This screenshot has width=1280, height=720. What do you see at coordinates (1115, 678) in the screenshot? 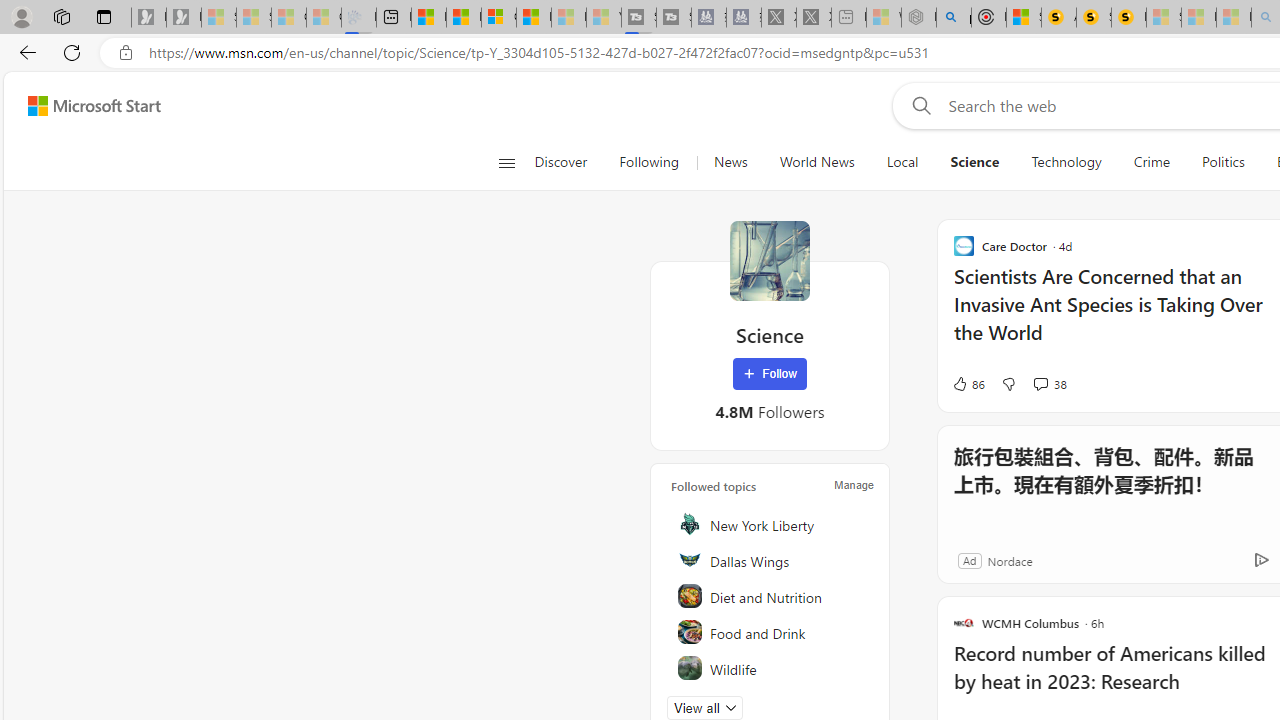
I see `Record number of Americans killed by heat in 2023: Research` at bounding box center [1115, 678].